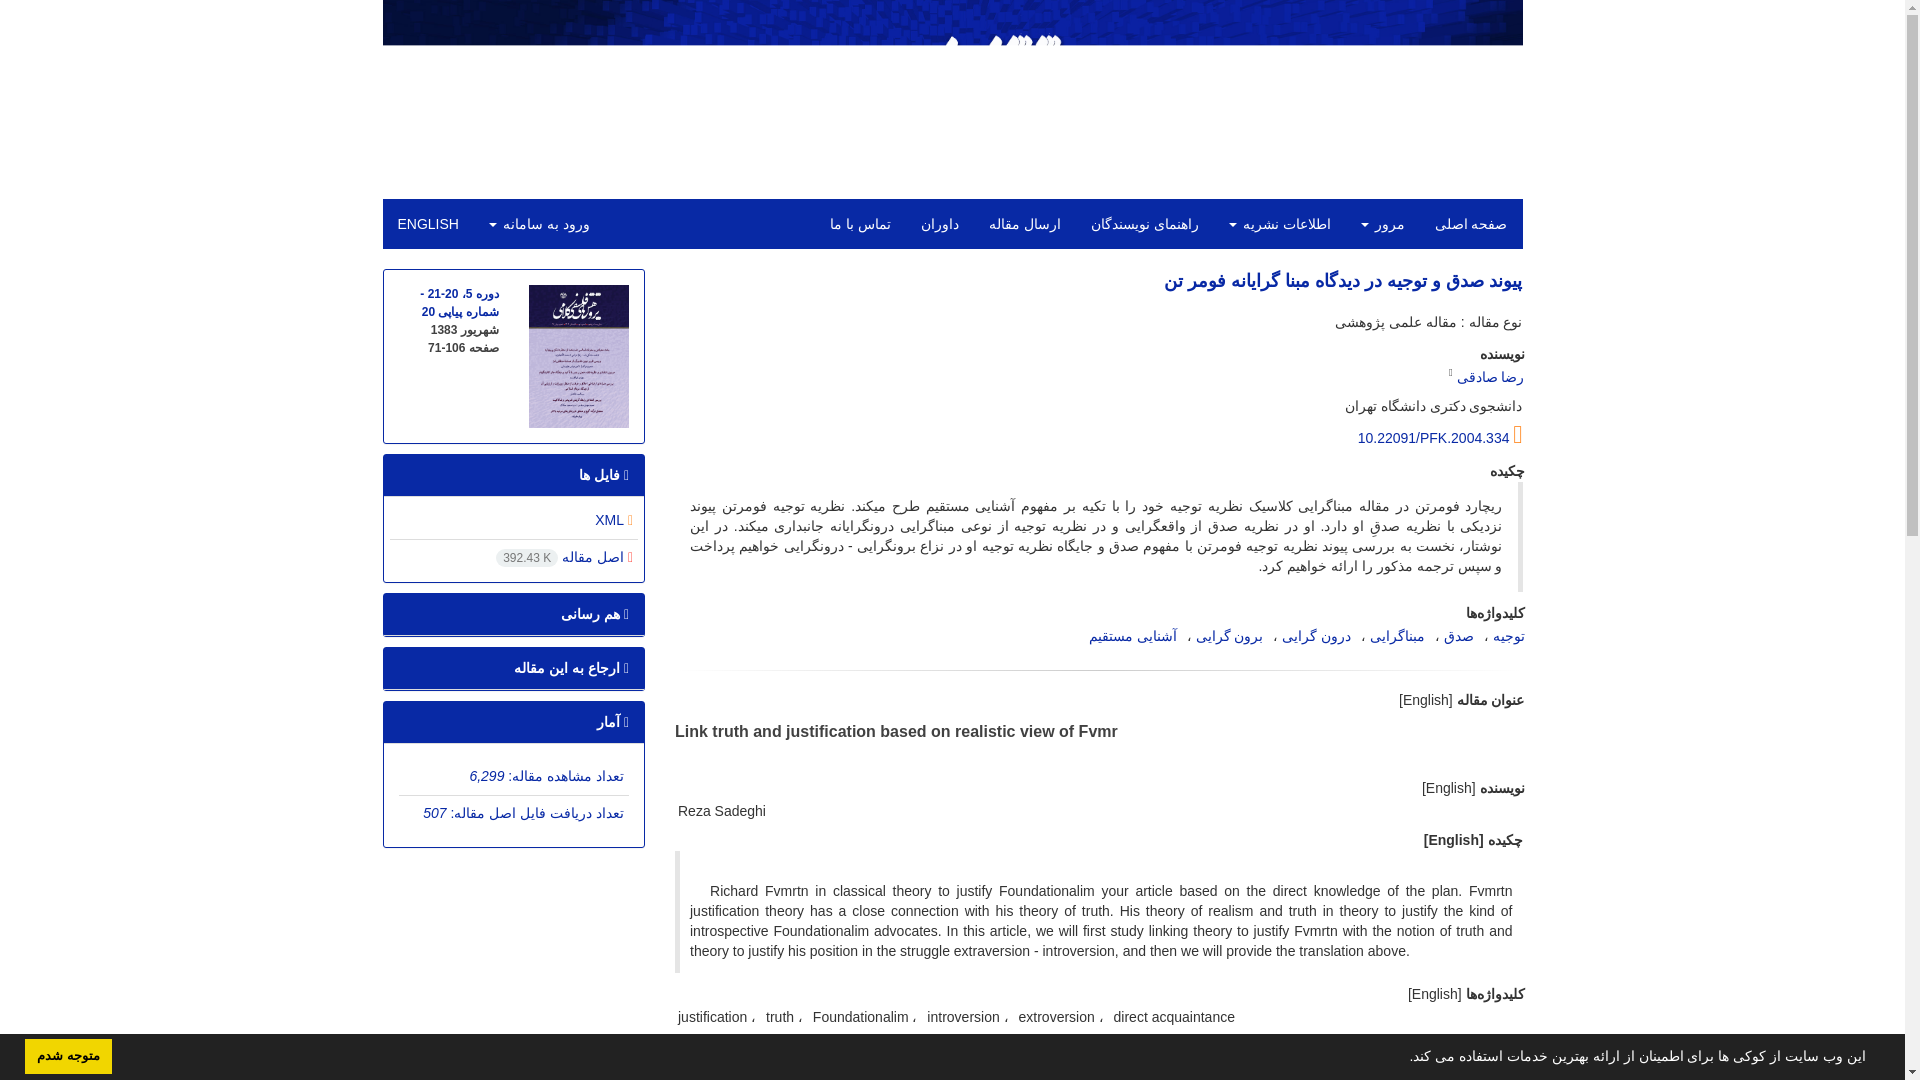 The height and width of the screenshot is (1080, 1920). I want to click on ENGLISH, so click(427, 224).